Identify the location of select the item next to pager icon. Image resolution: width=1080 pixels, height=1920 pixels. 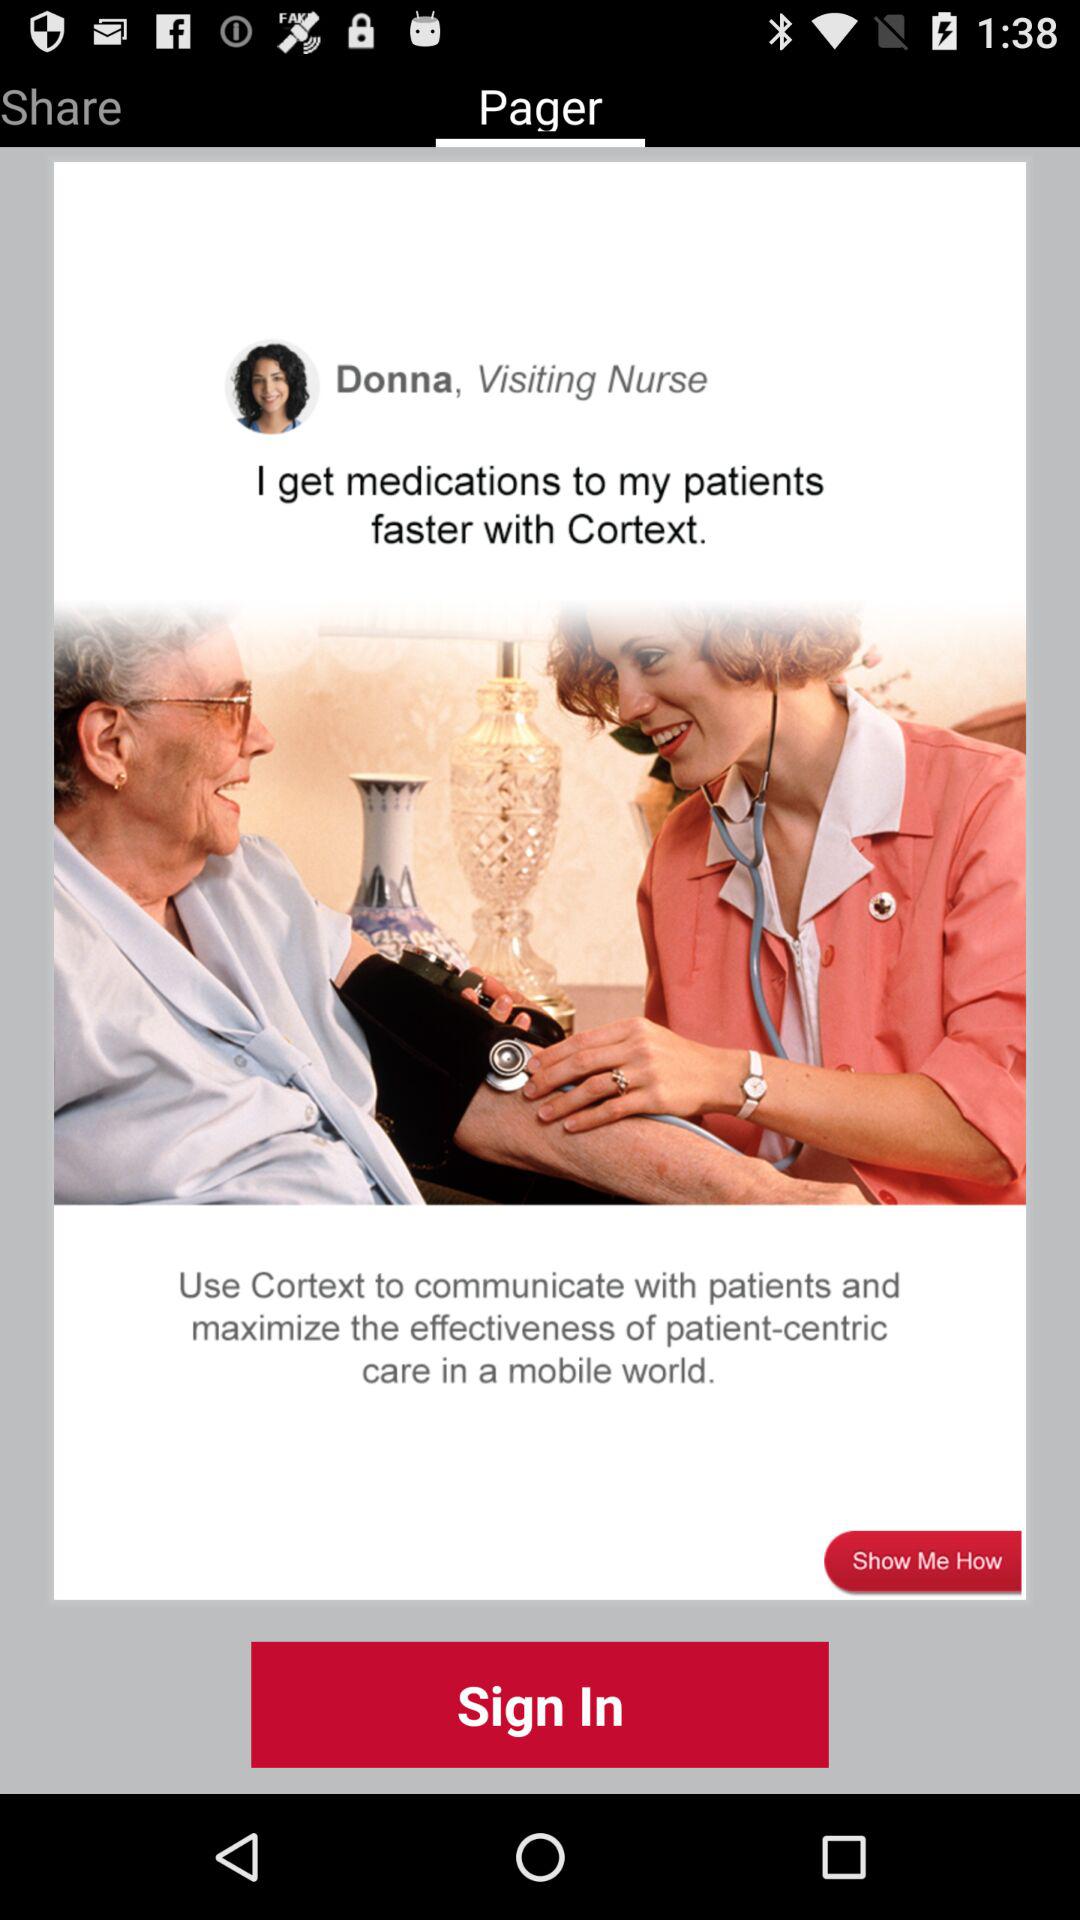
(61, 102).